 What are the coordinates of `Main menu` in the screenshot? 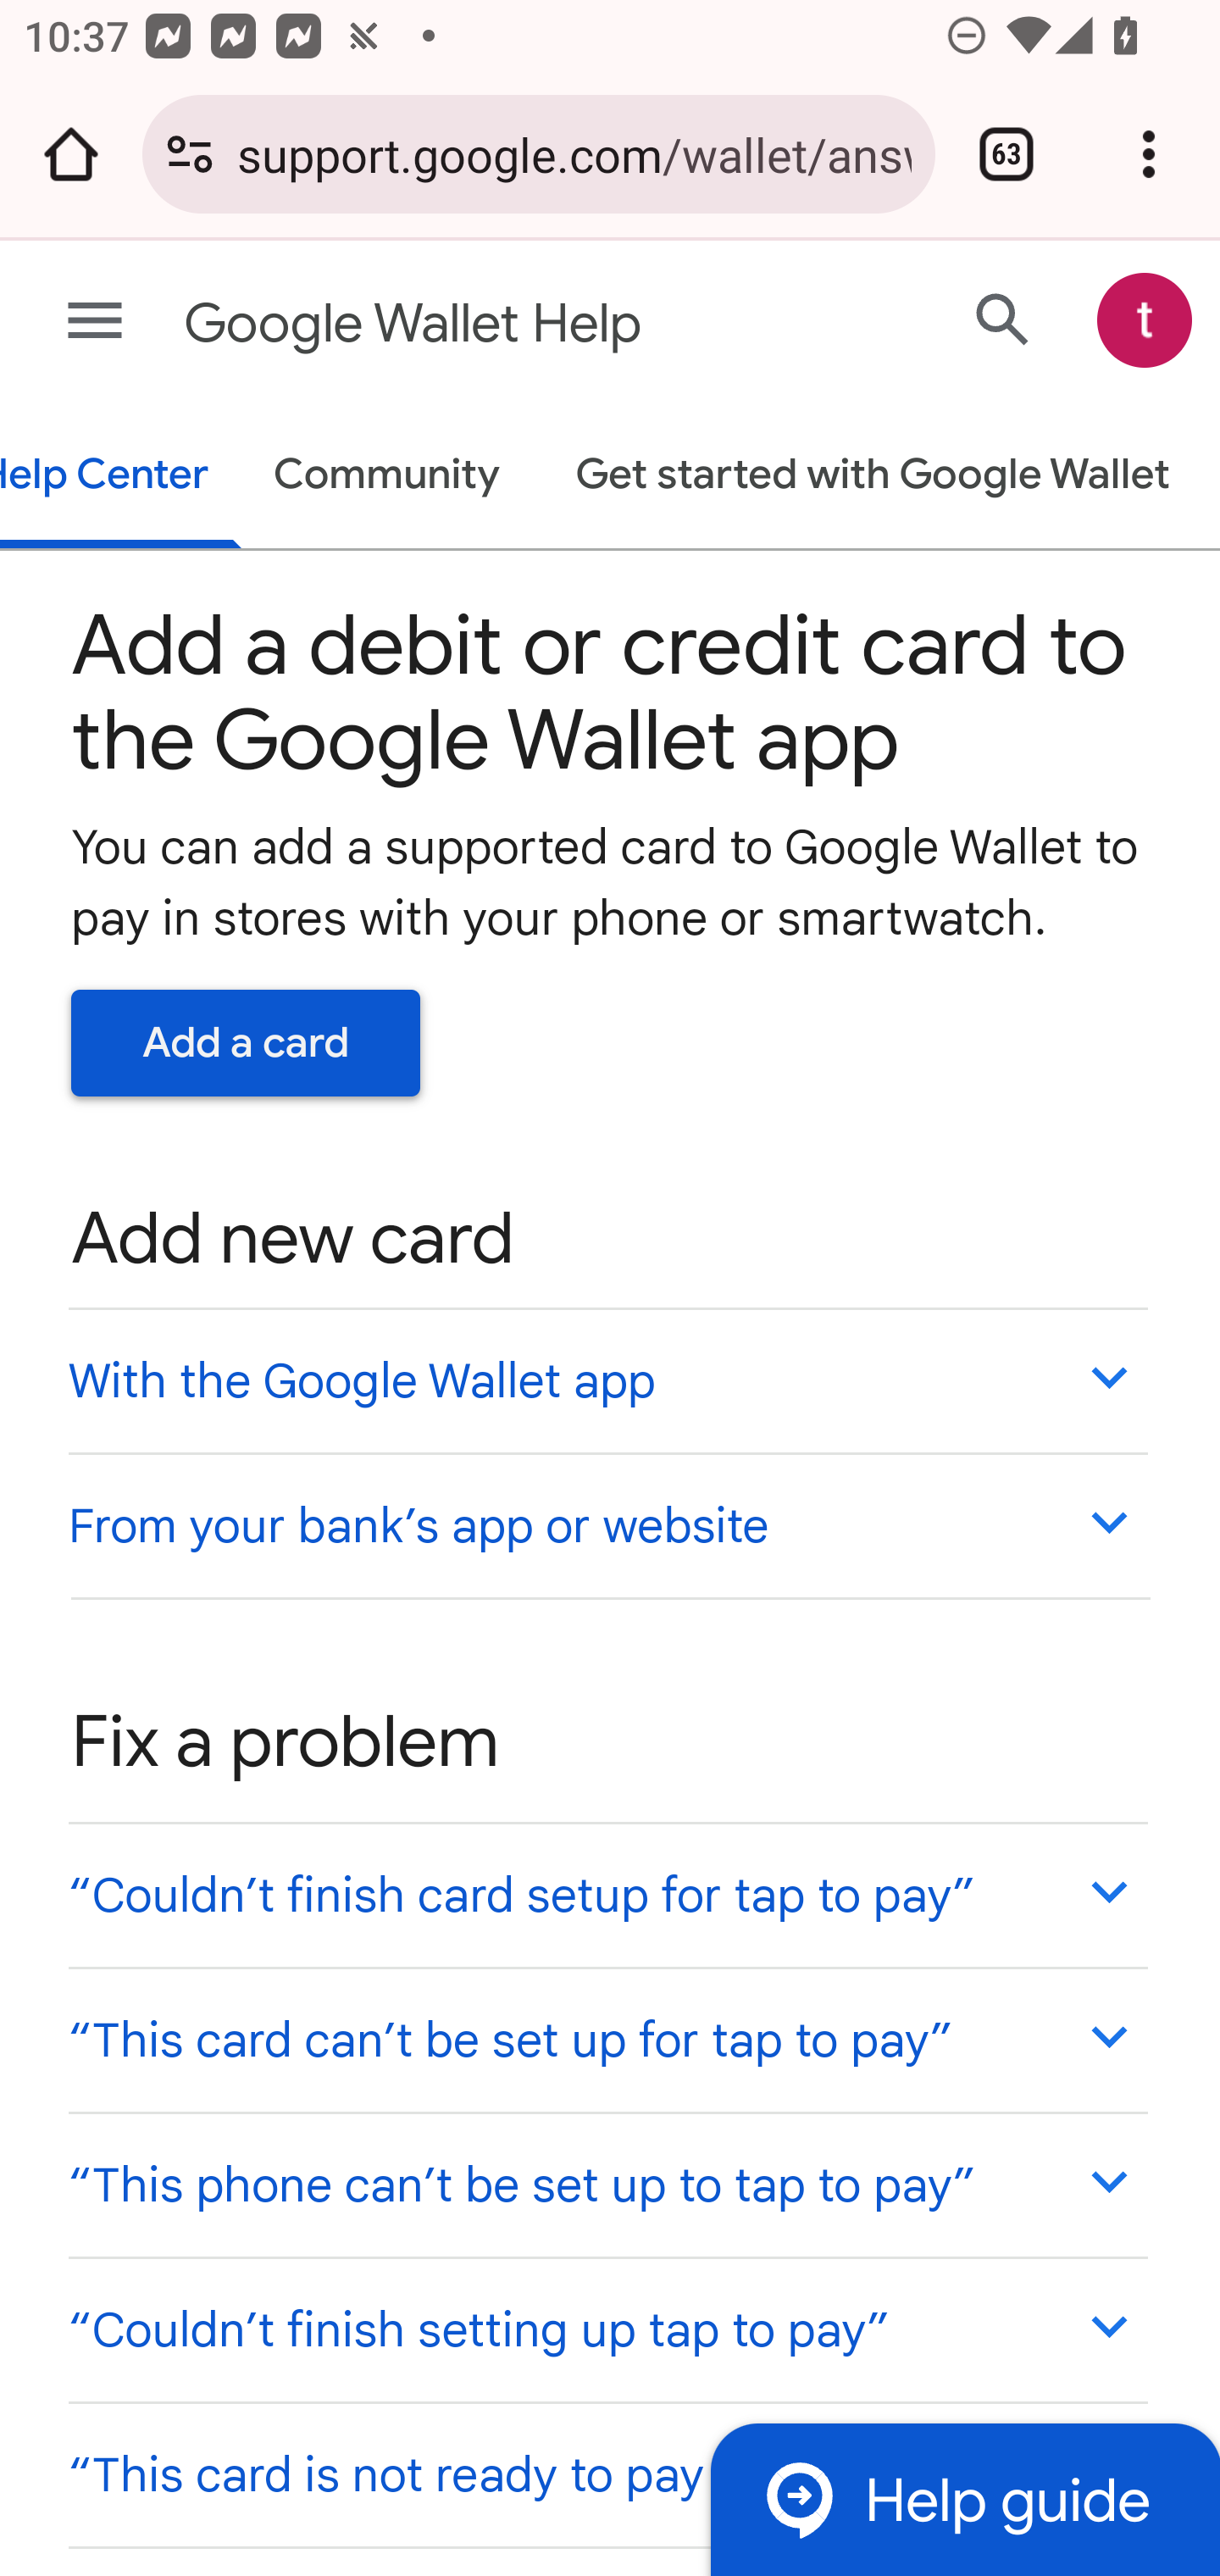 It's located at (95, 322).